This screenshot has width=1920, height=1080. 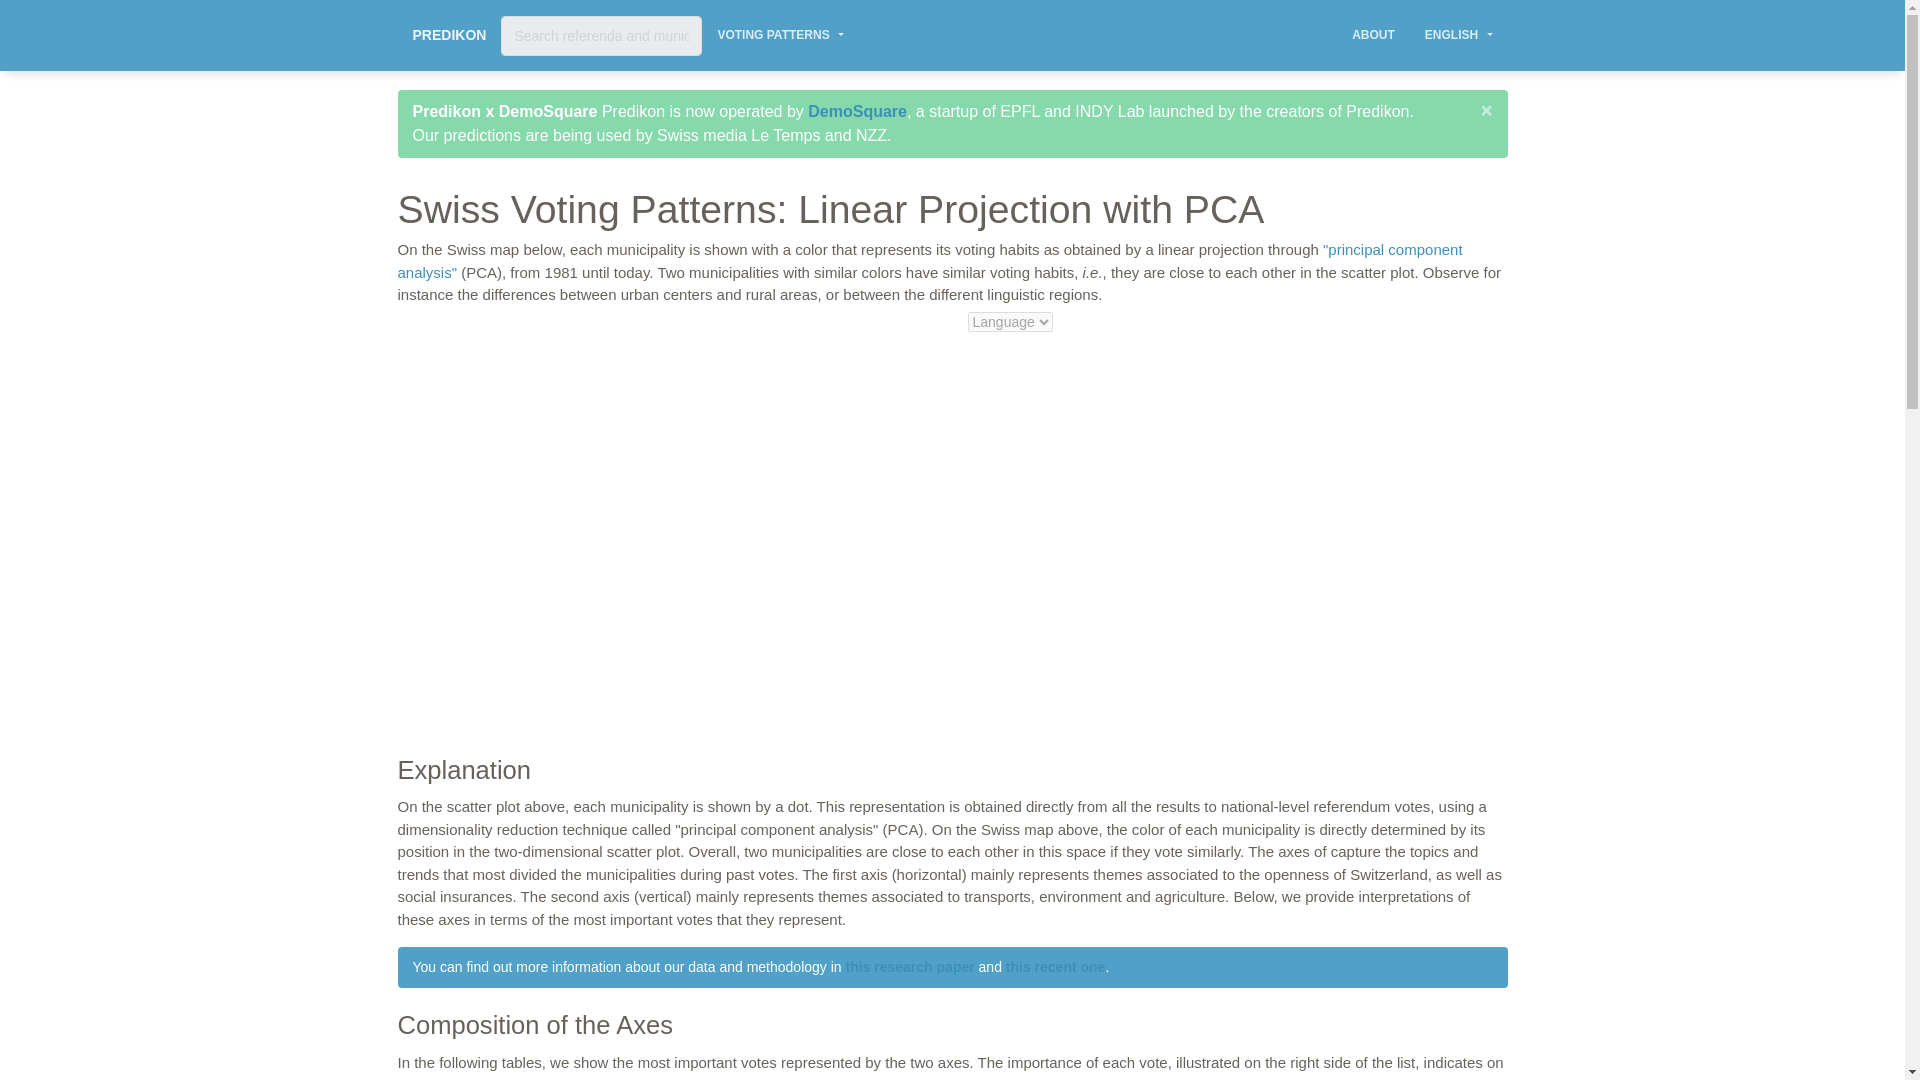 What do you see at coordinates (449, 35) in the screenshot?
I see `PREDIKON` at bounding box center [449, 35].